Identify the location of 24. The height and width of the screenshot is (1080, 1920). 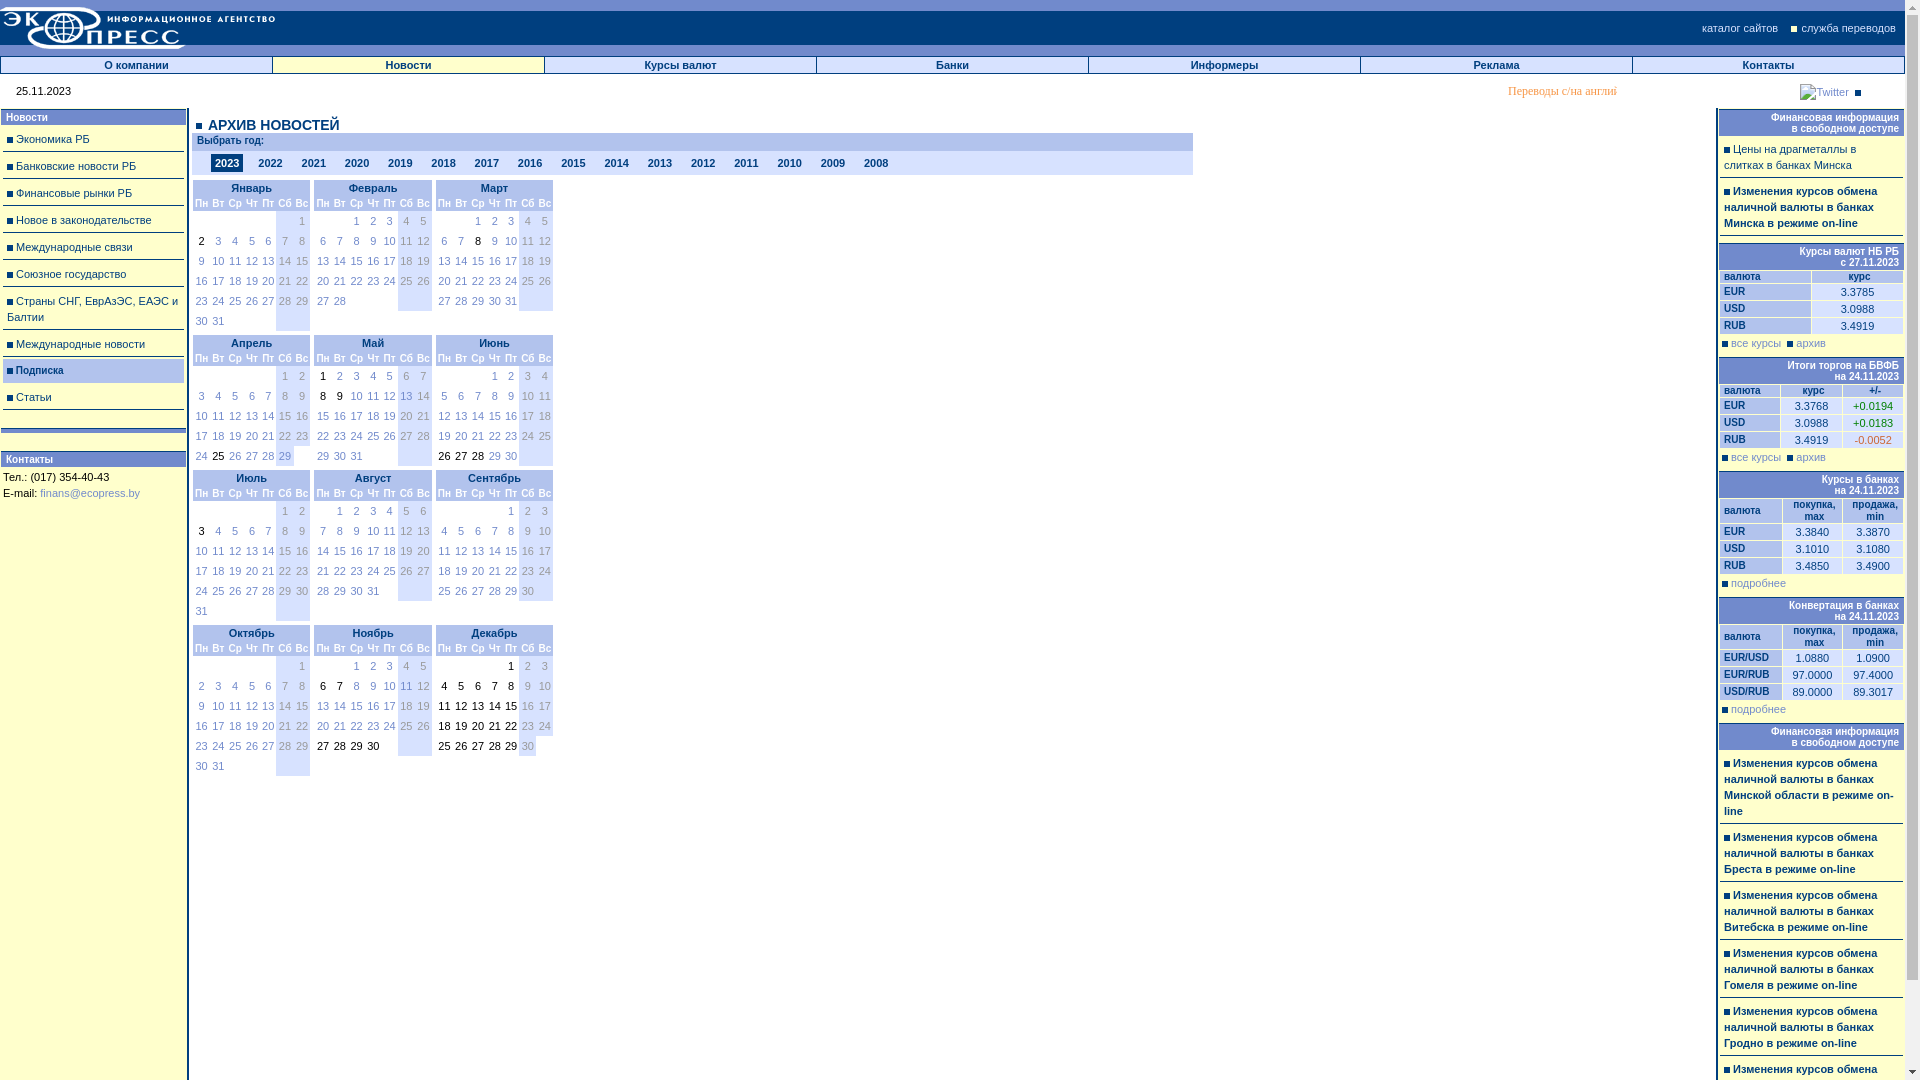
(218, 746).